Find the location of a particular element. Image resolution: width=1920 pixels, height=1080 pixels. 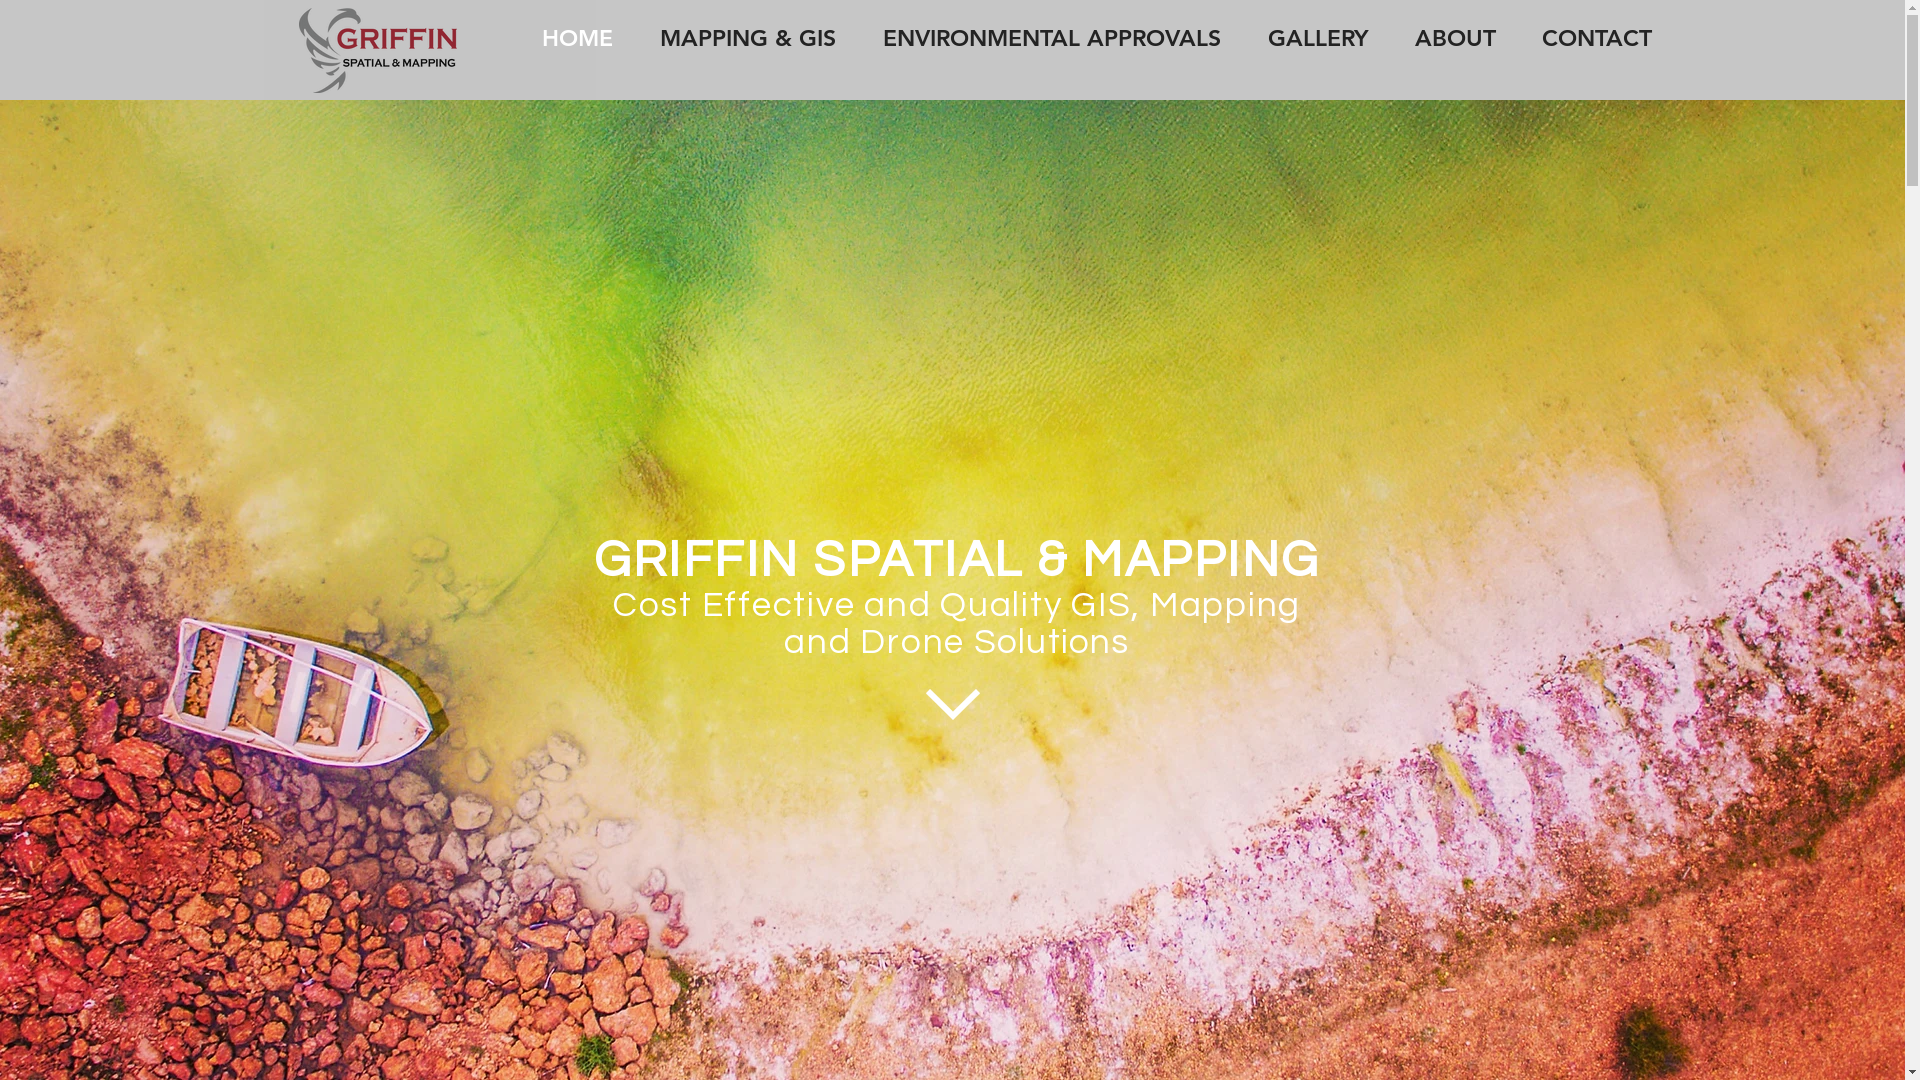

ENVIRONMENTAL APPROVALS is located at coordinates (1052, 38).